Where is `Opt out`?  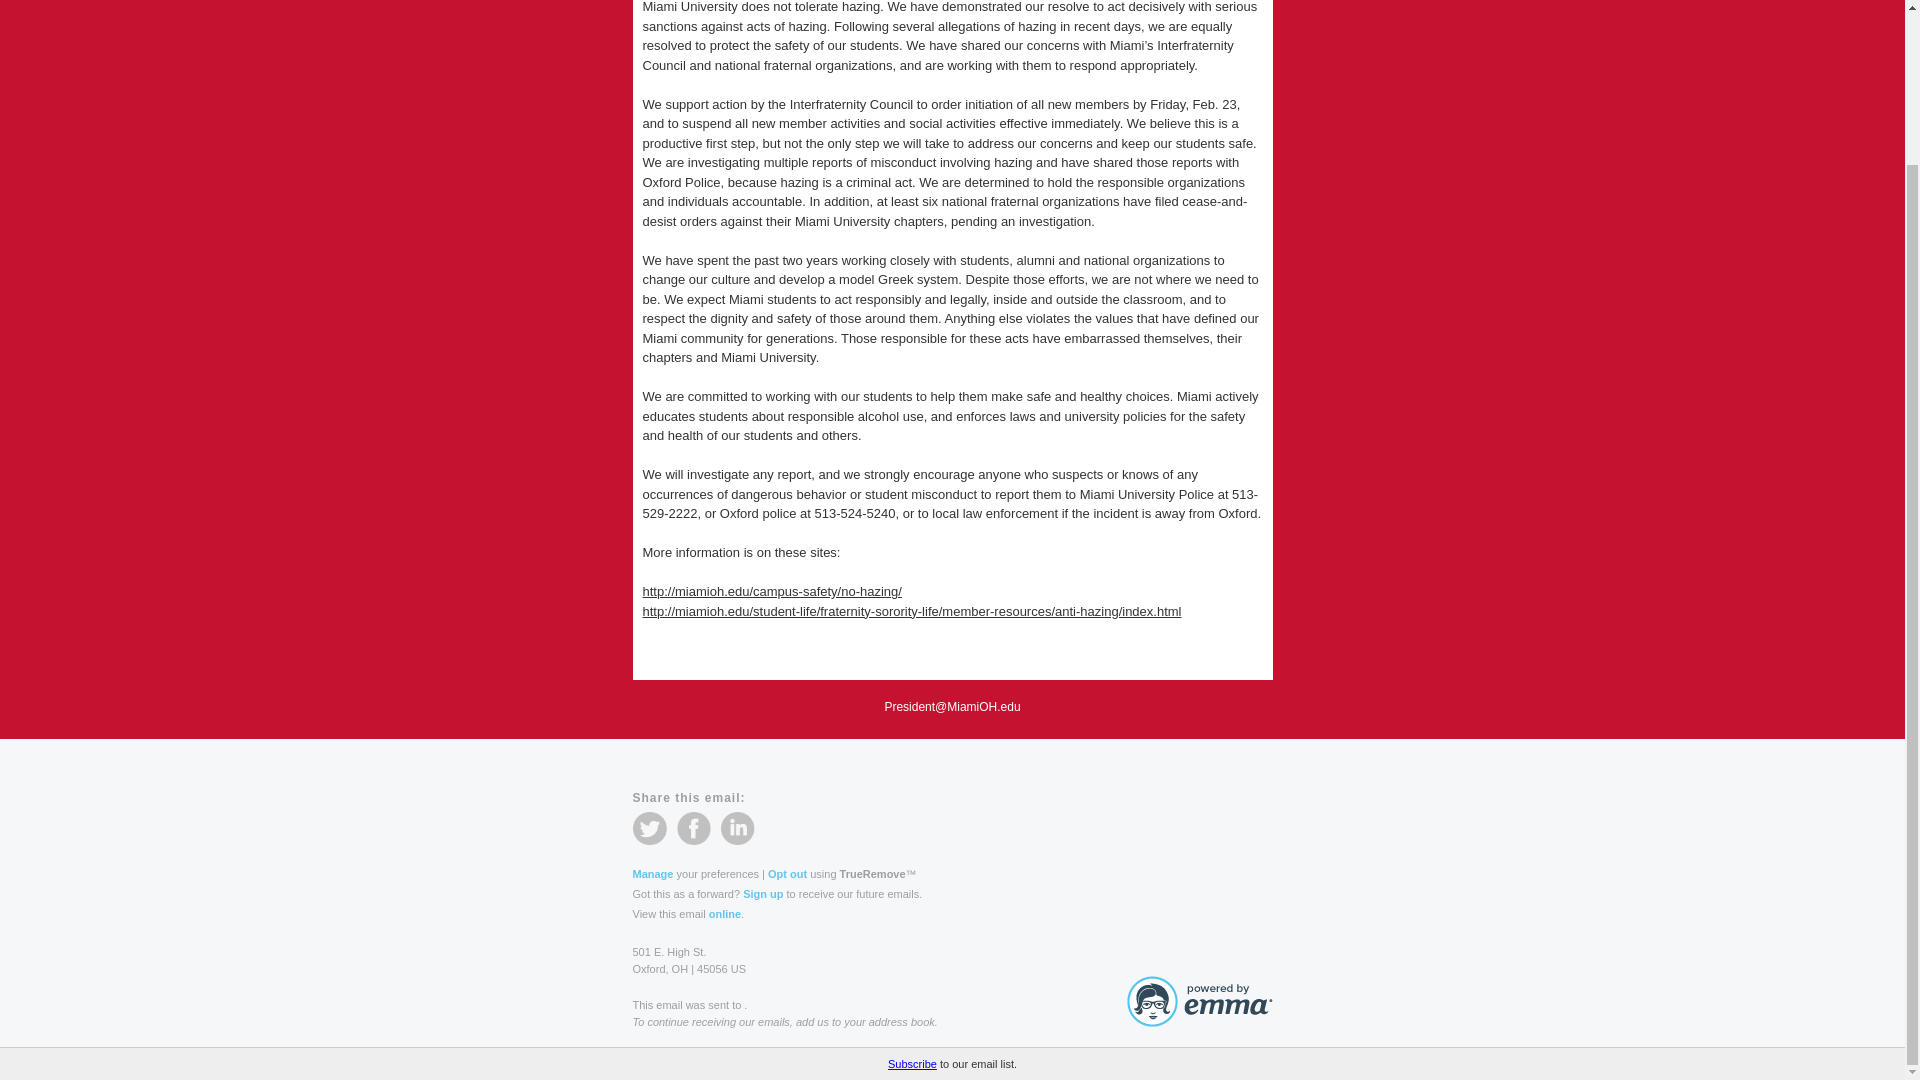 Opt out is located at coordinates (787, 874).